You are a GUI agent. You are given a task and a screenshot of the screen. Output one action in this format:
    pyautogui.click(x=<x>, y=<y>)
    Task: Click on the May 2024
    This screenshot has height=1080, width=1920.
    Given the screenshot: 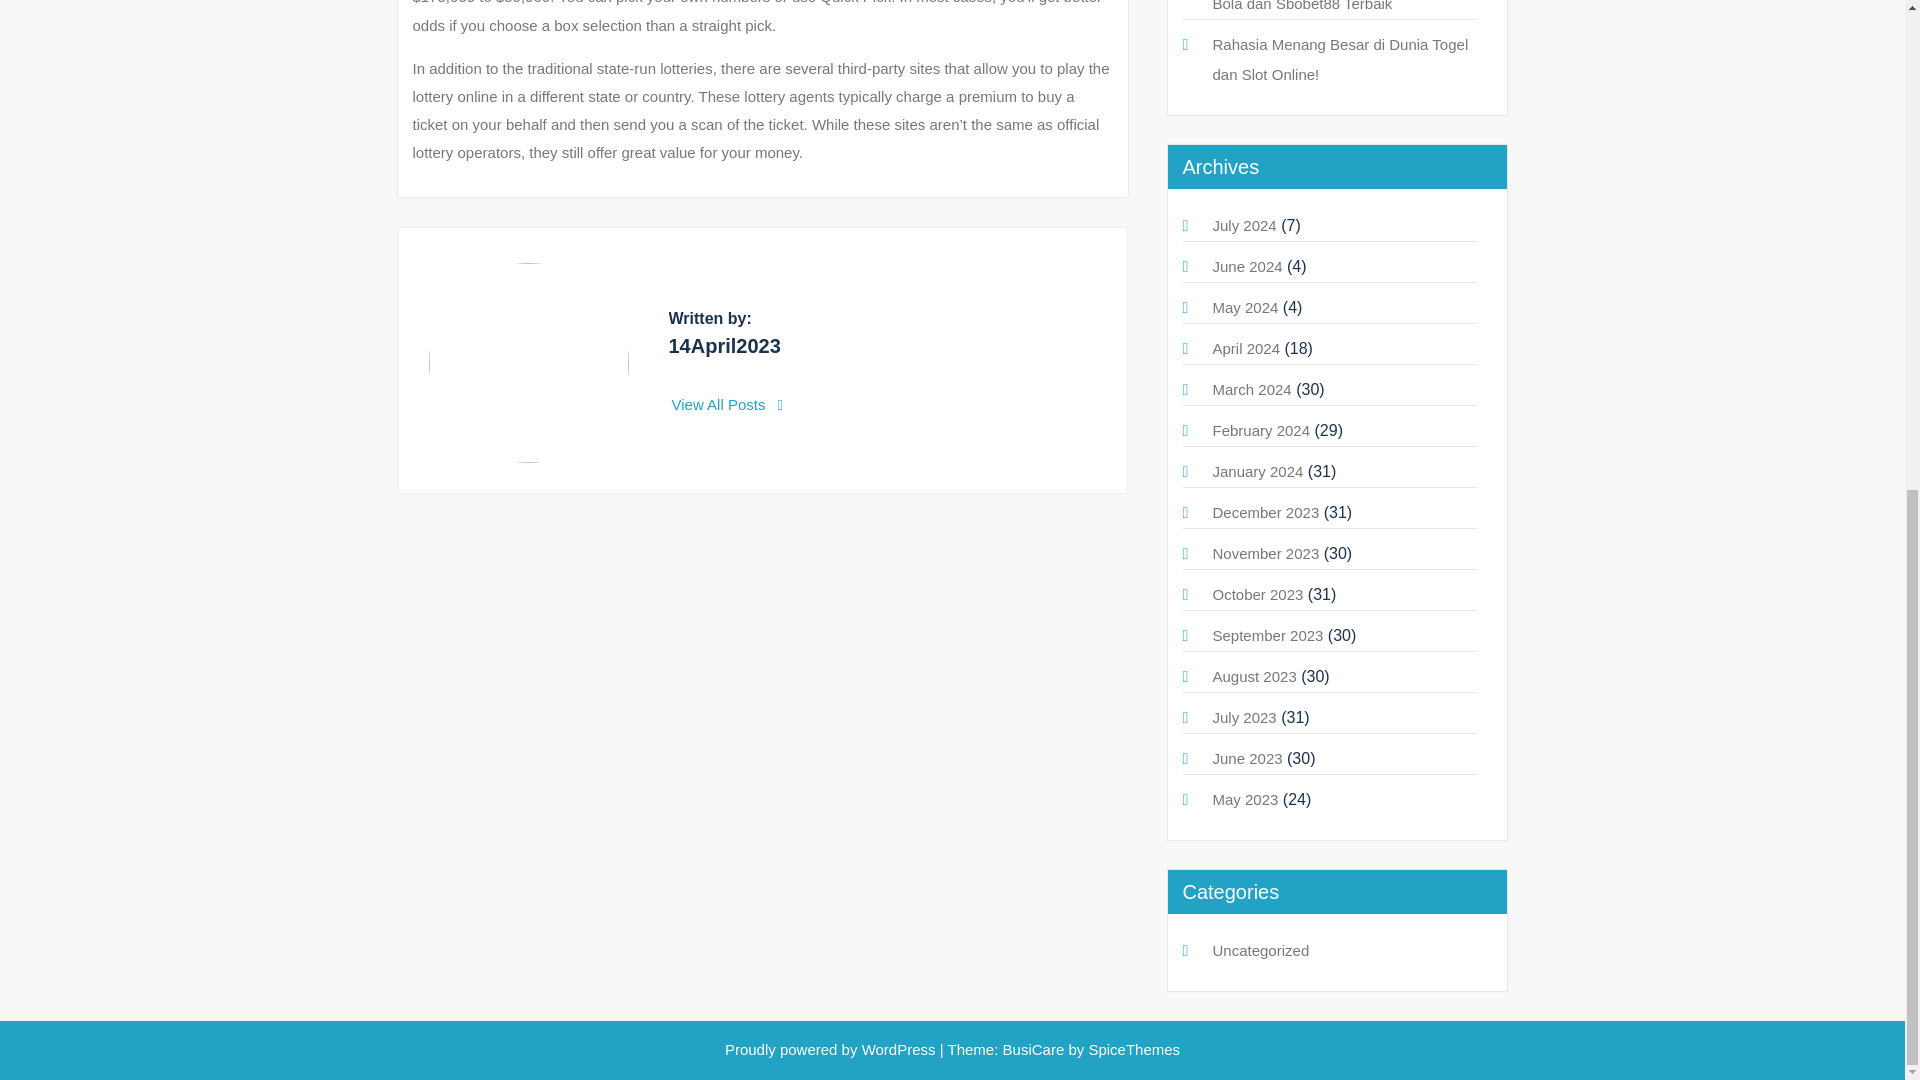 What is the action you would take?
    pyautogui.click(x=1244, y=308)
    